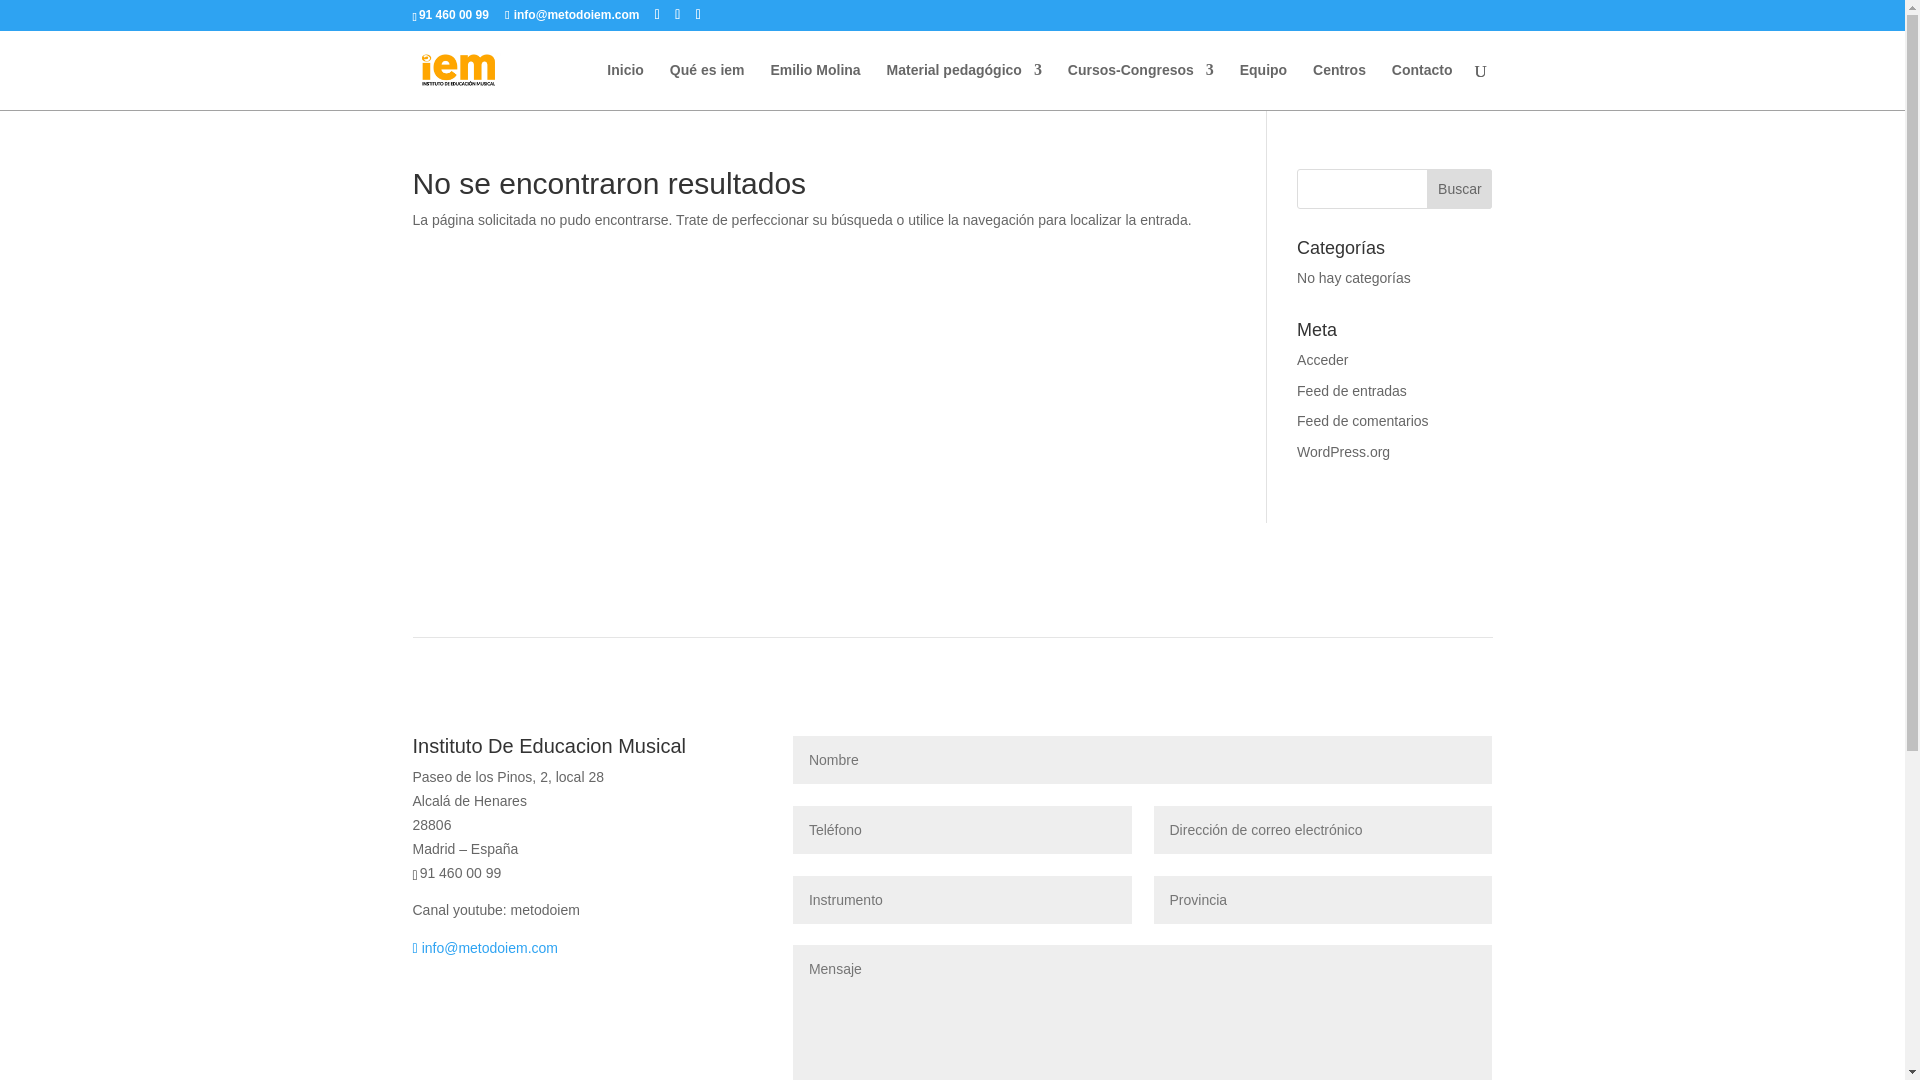 The image size is (1920, 1080). Describe the element at coordinates (508, 1006) in the screenshot. I see `Seguir en Instagram` at that location.